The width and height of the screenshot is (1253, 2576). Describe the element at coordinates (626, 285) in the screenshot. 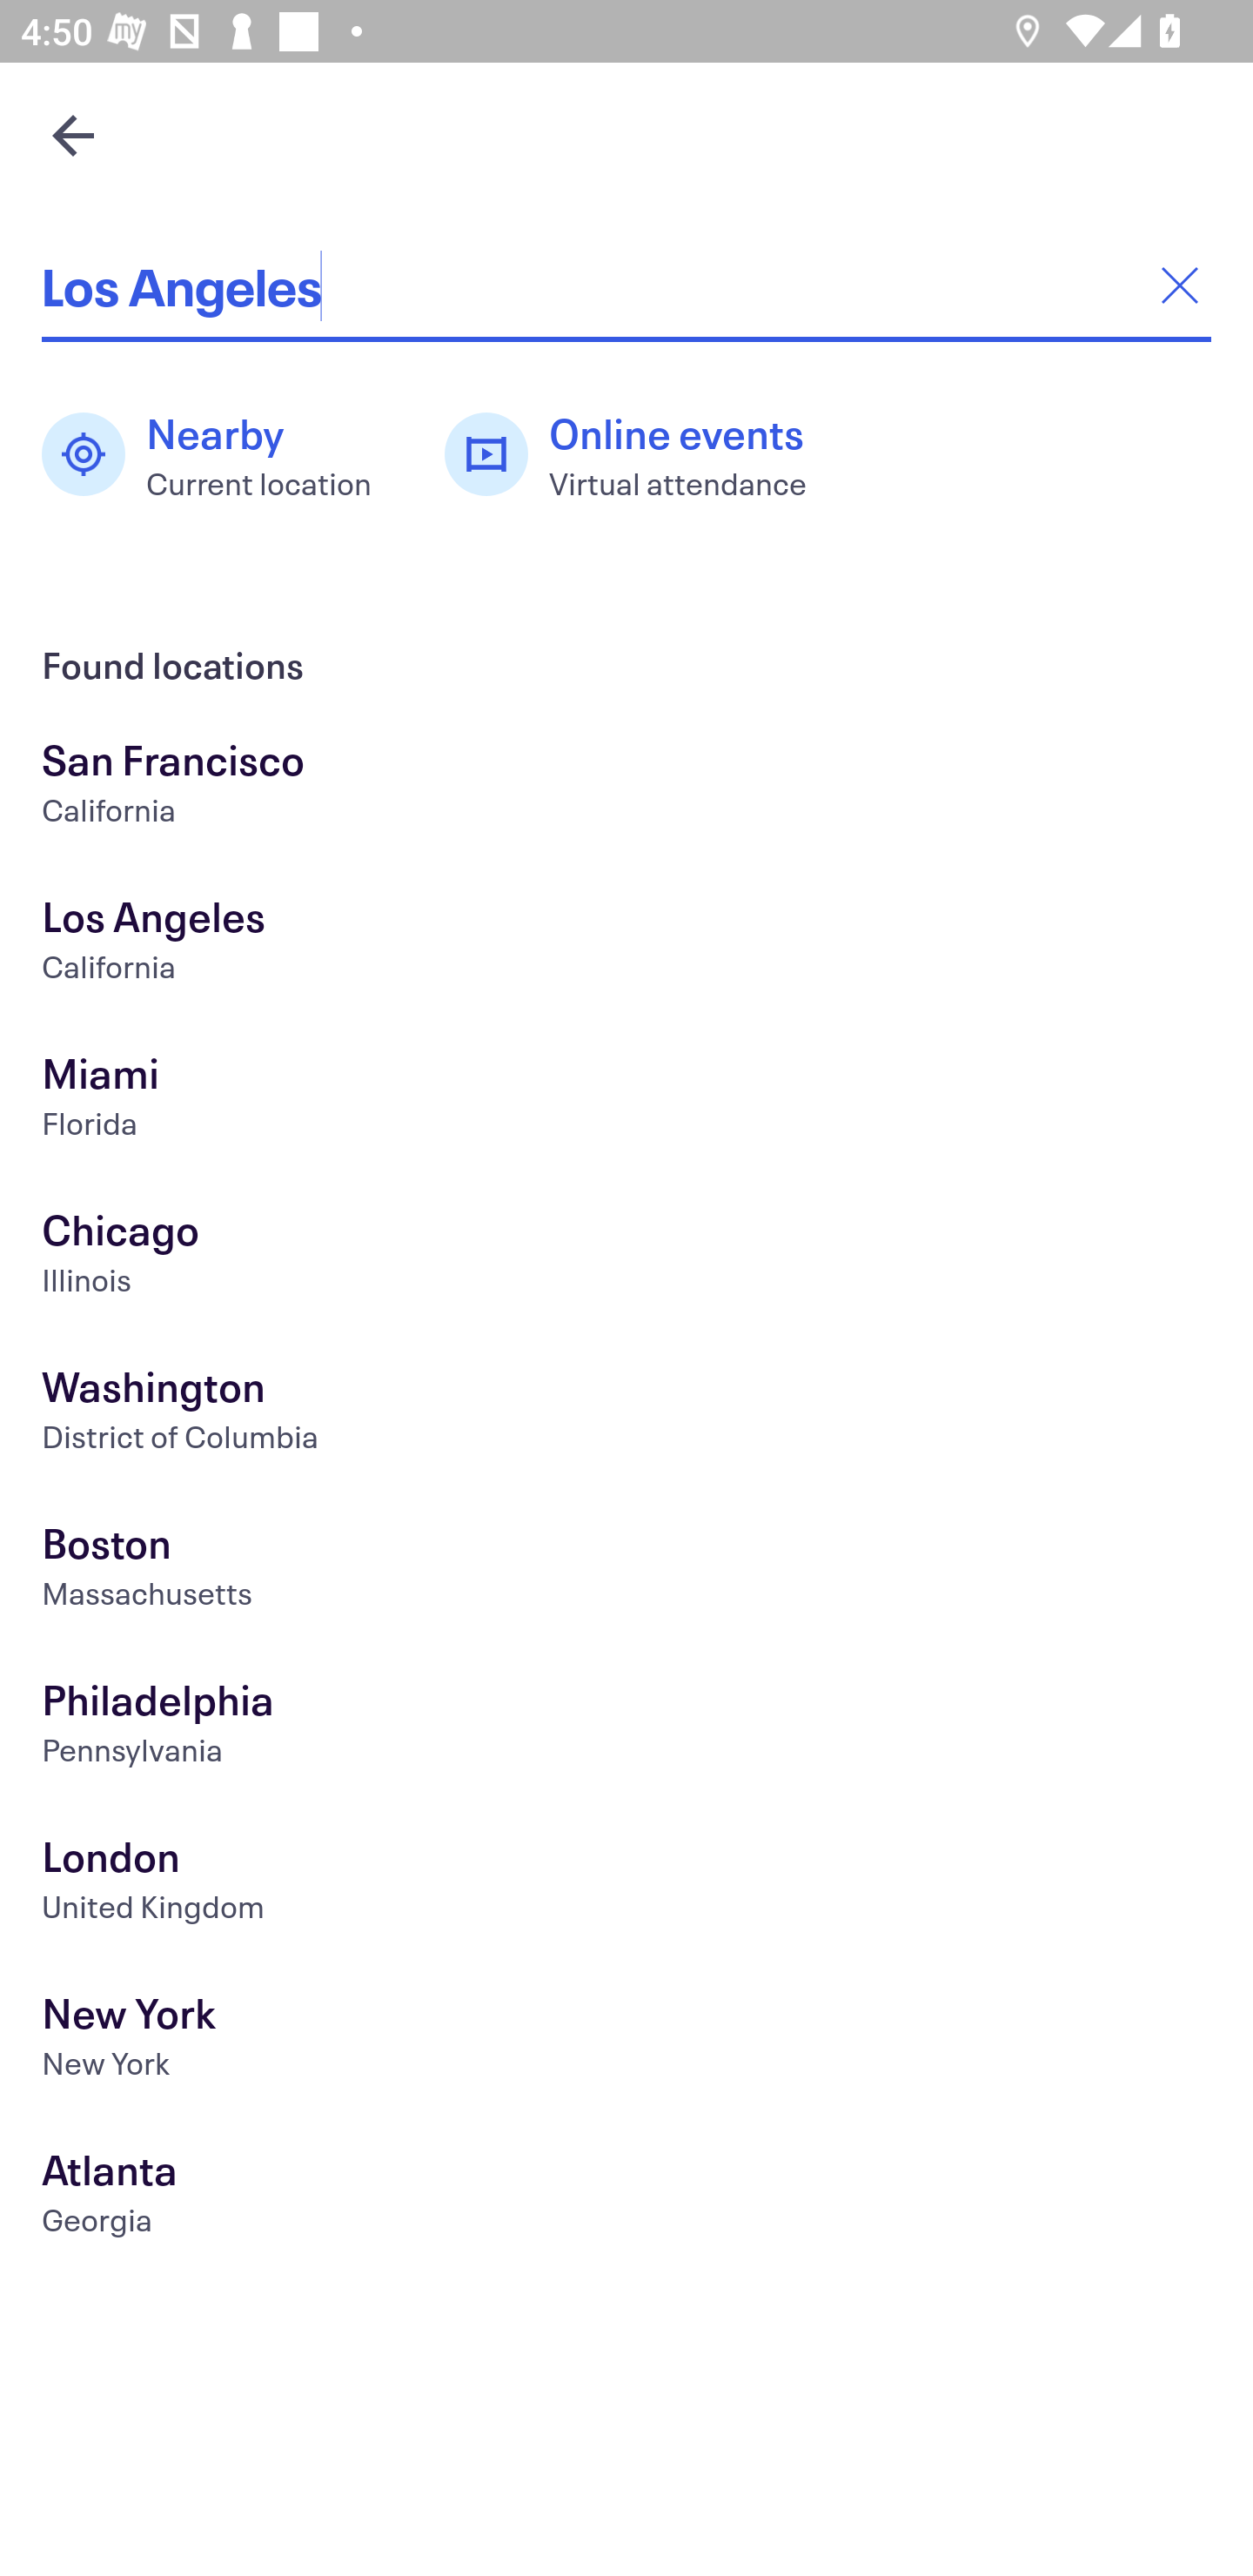

I see `Los Angeles` at that location.